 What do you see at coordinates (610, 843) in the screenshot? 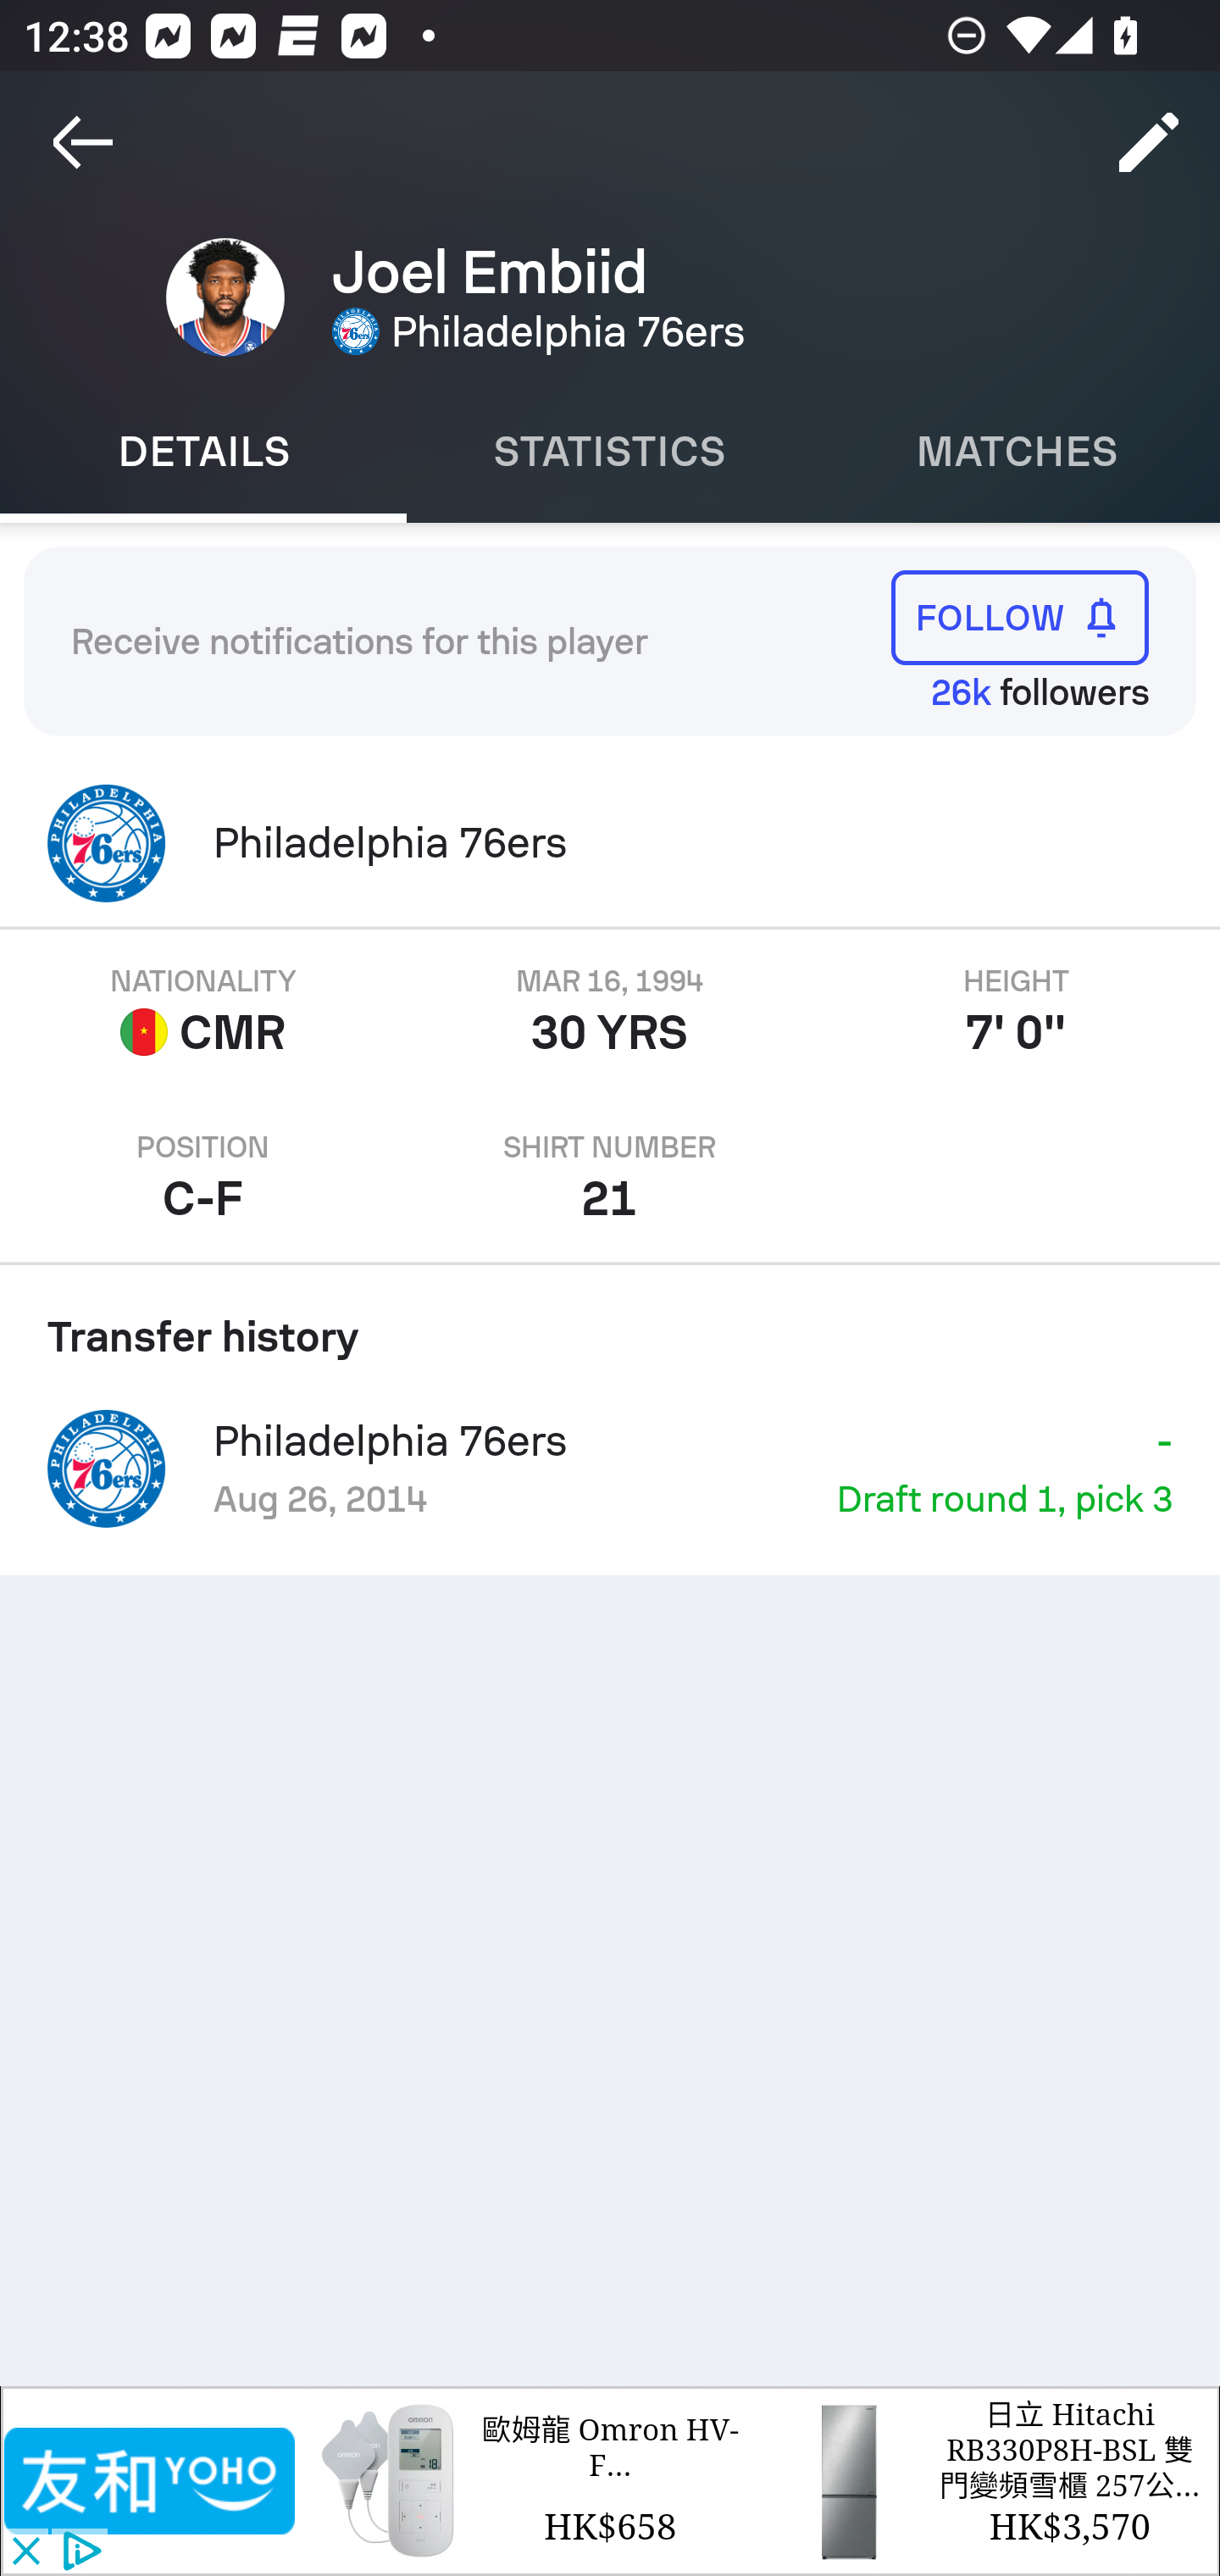
I see `Philadelphia 76ers` at bounding box center [610, 843].